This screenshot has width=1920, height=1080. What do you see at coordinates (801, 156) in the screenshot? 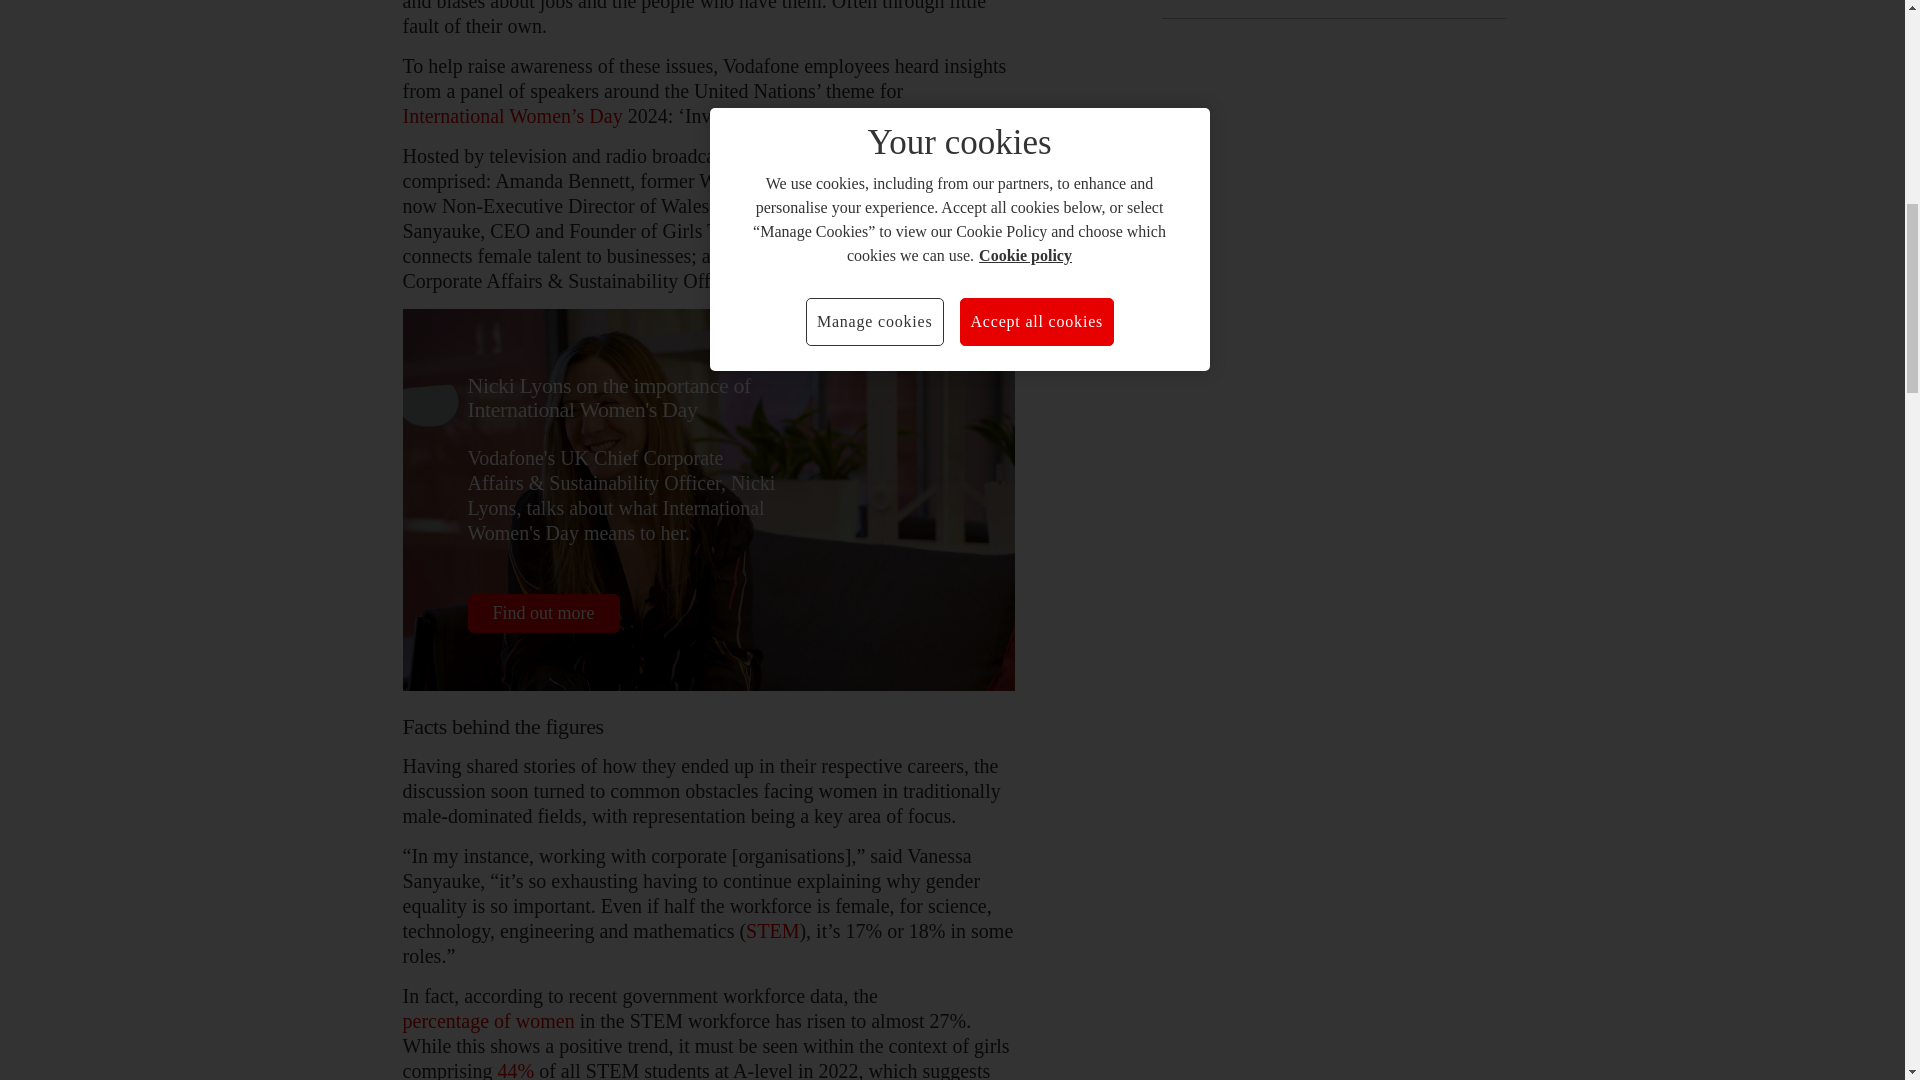
I see `Emma Willis` at bounding box center [801, 156].